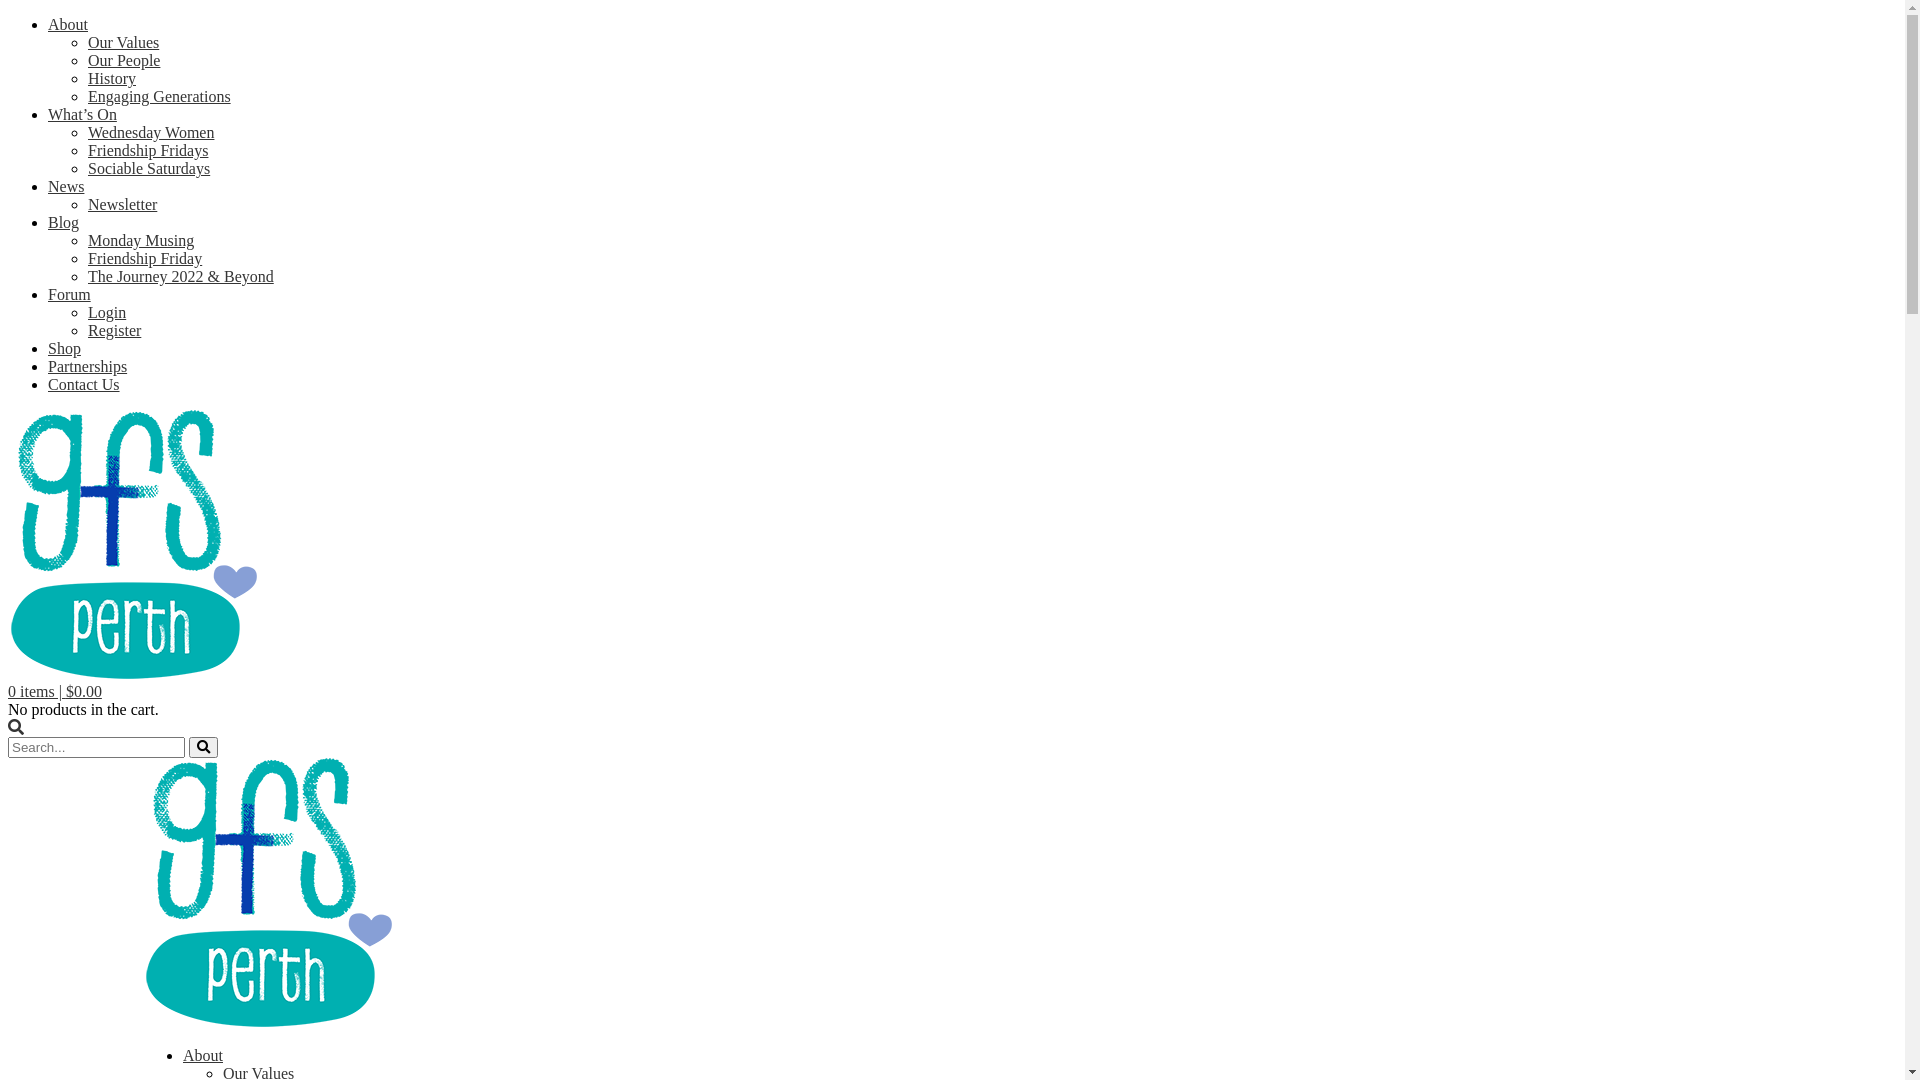  What do you see at coordinates (114, 330) in the screenshot?
I see `Register` at bounding box center [114, 330].